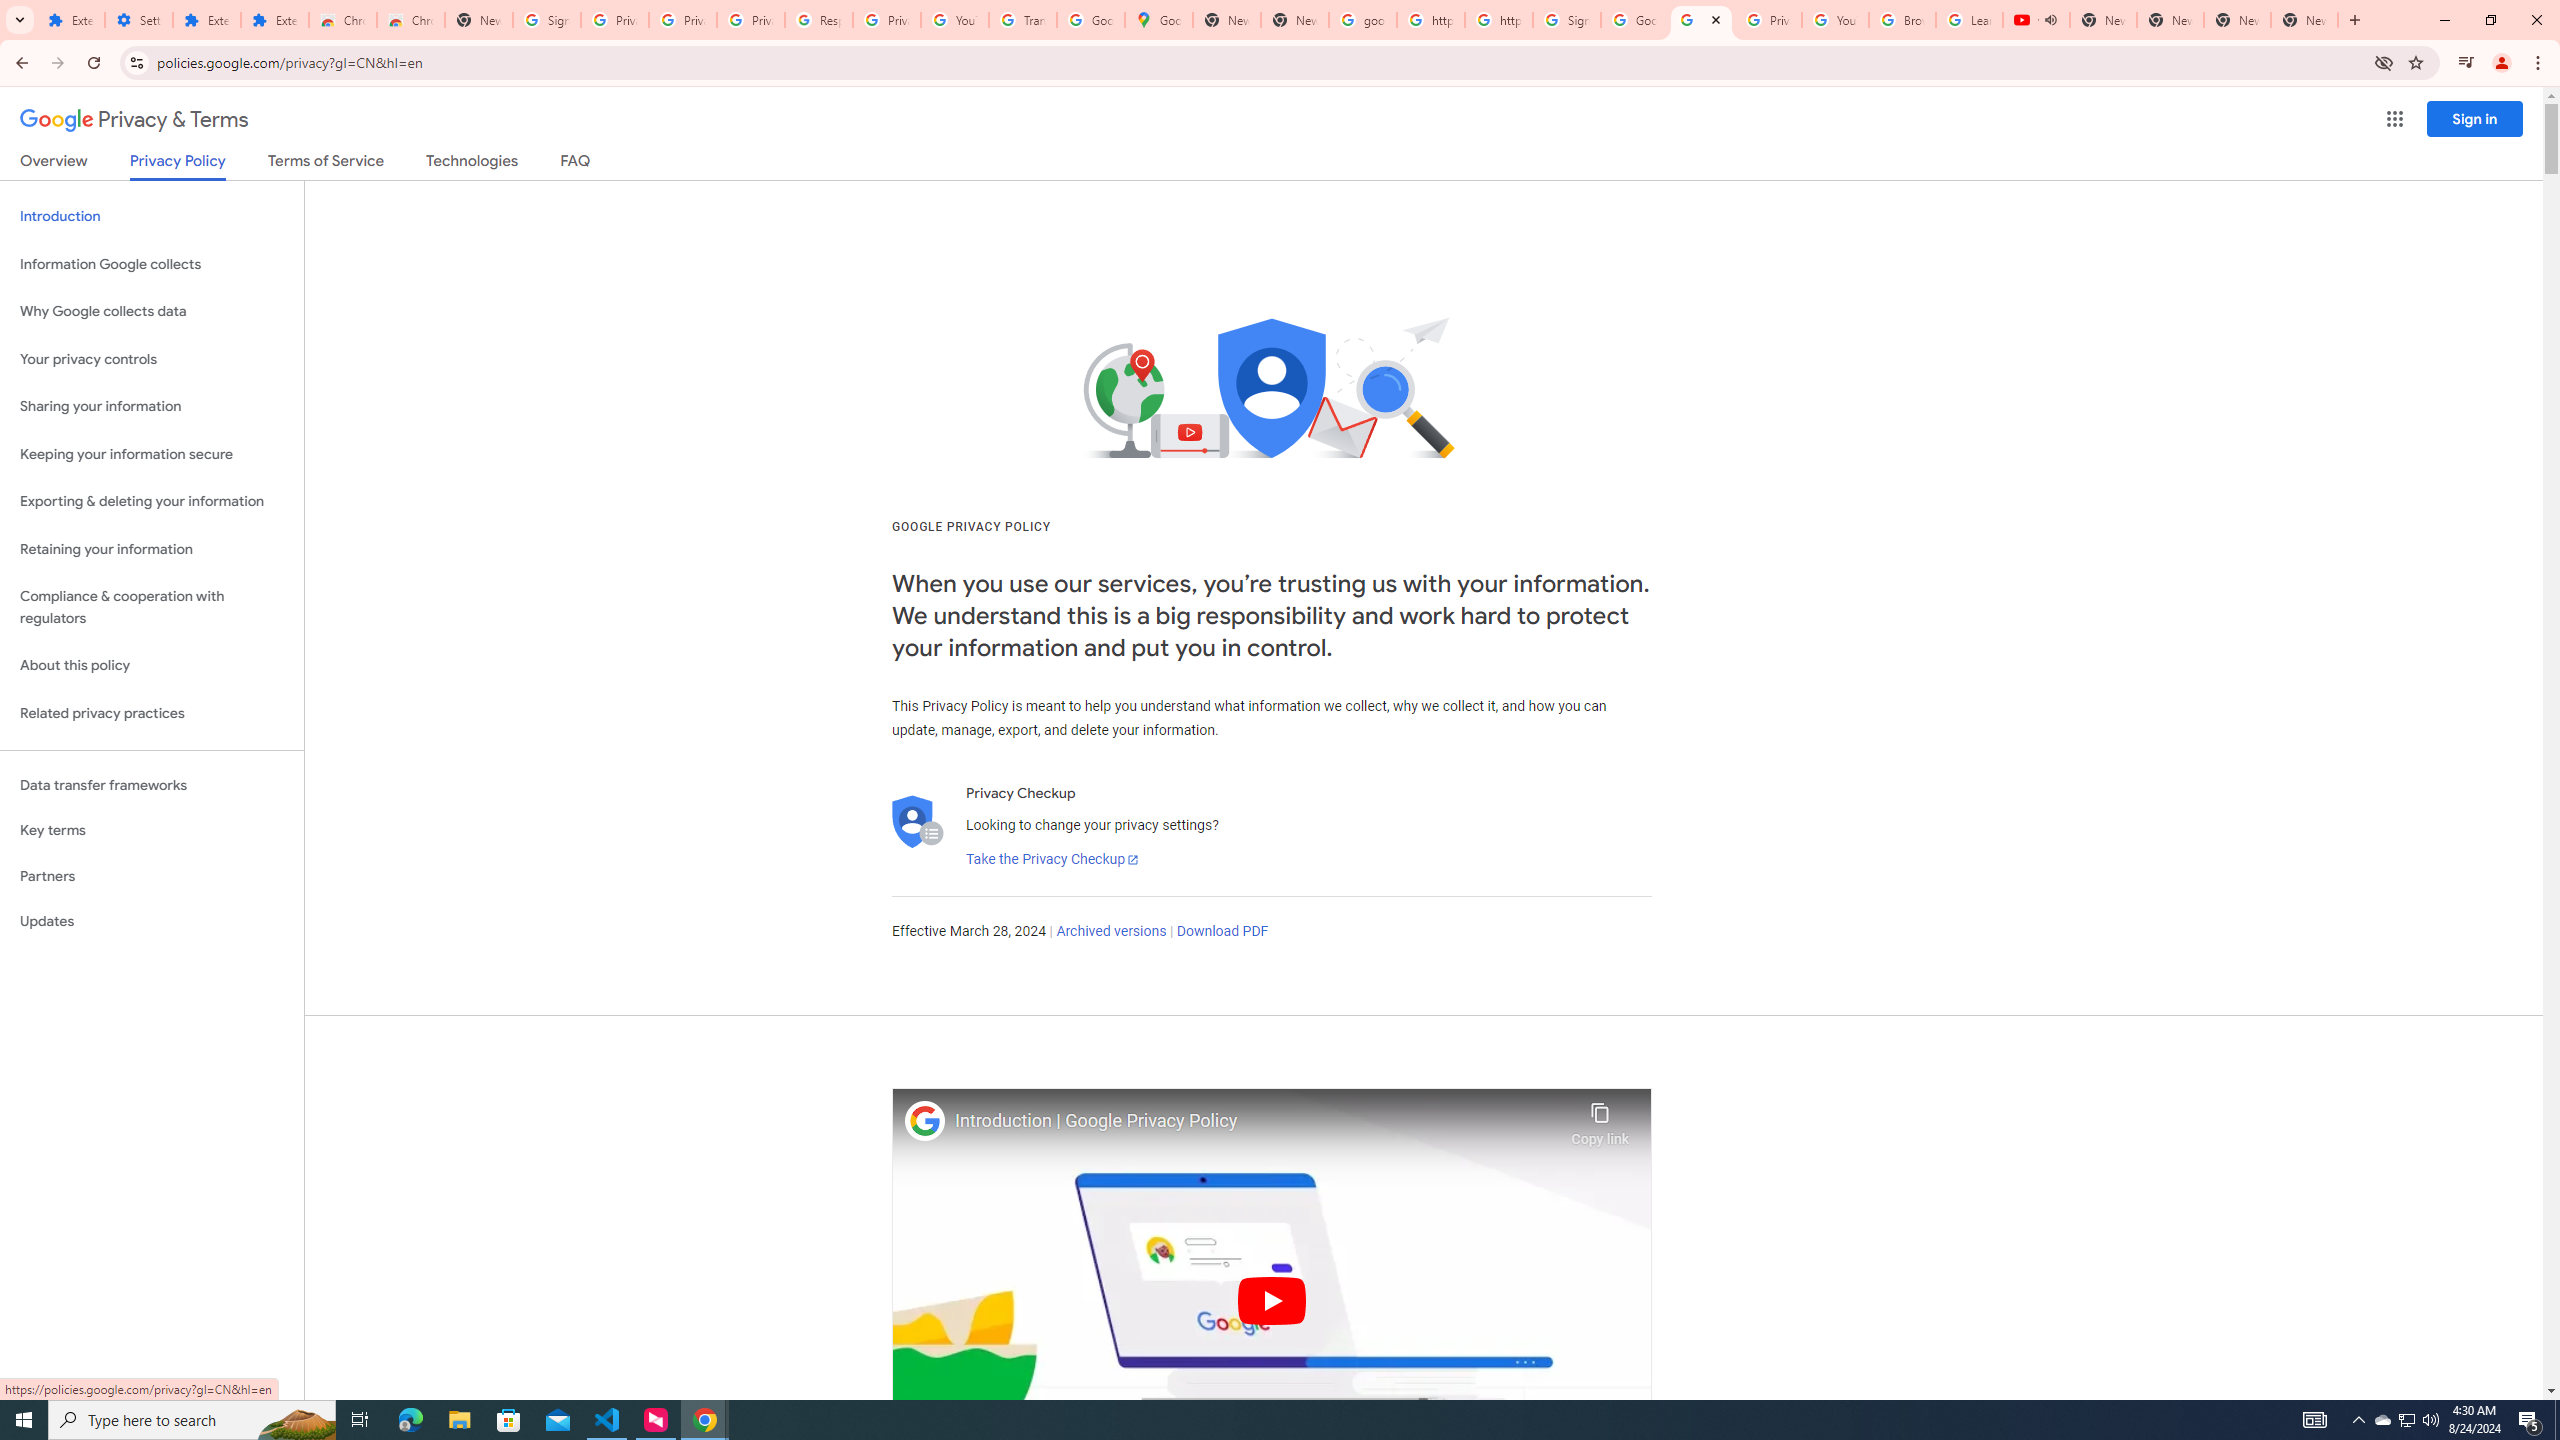  What do you see at coordinates (274, 20) in the screenshot?
I see `Extensions` at bounding box center [274, 20].